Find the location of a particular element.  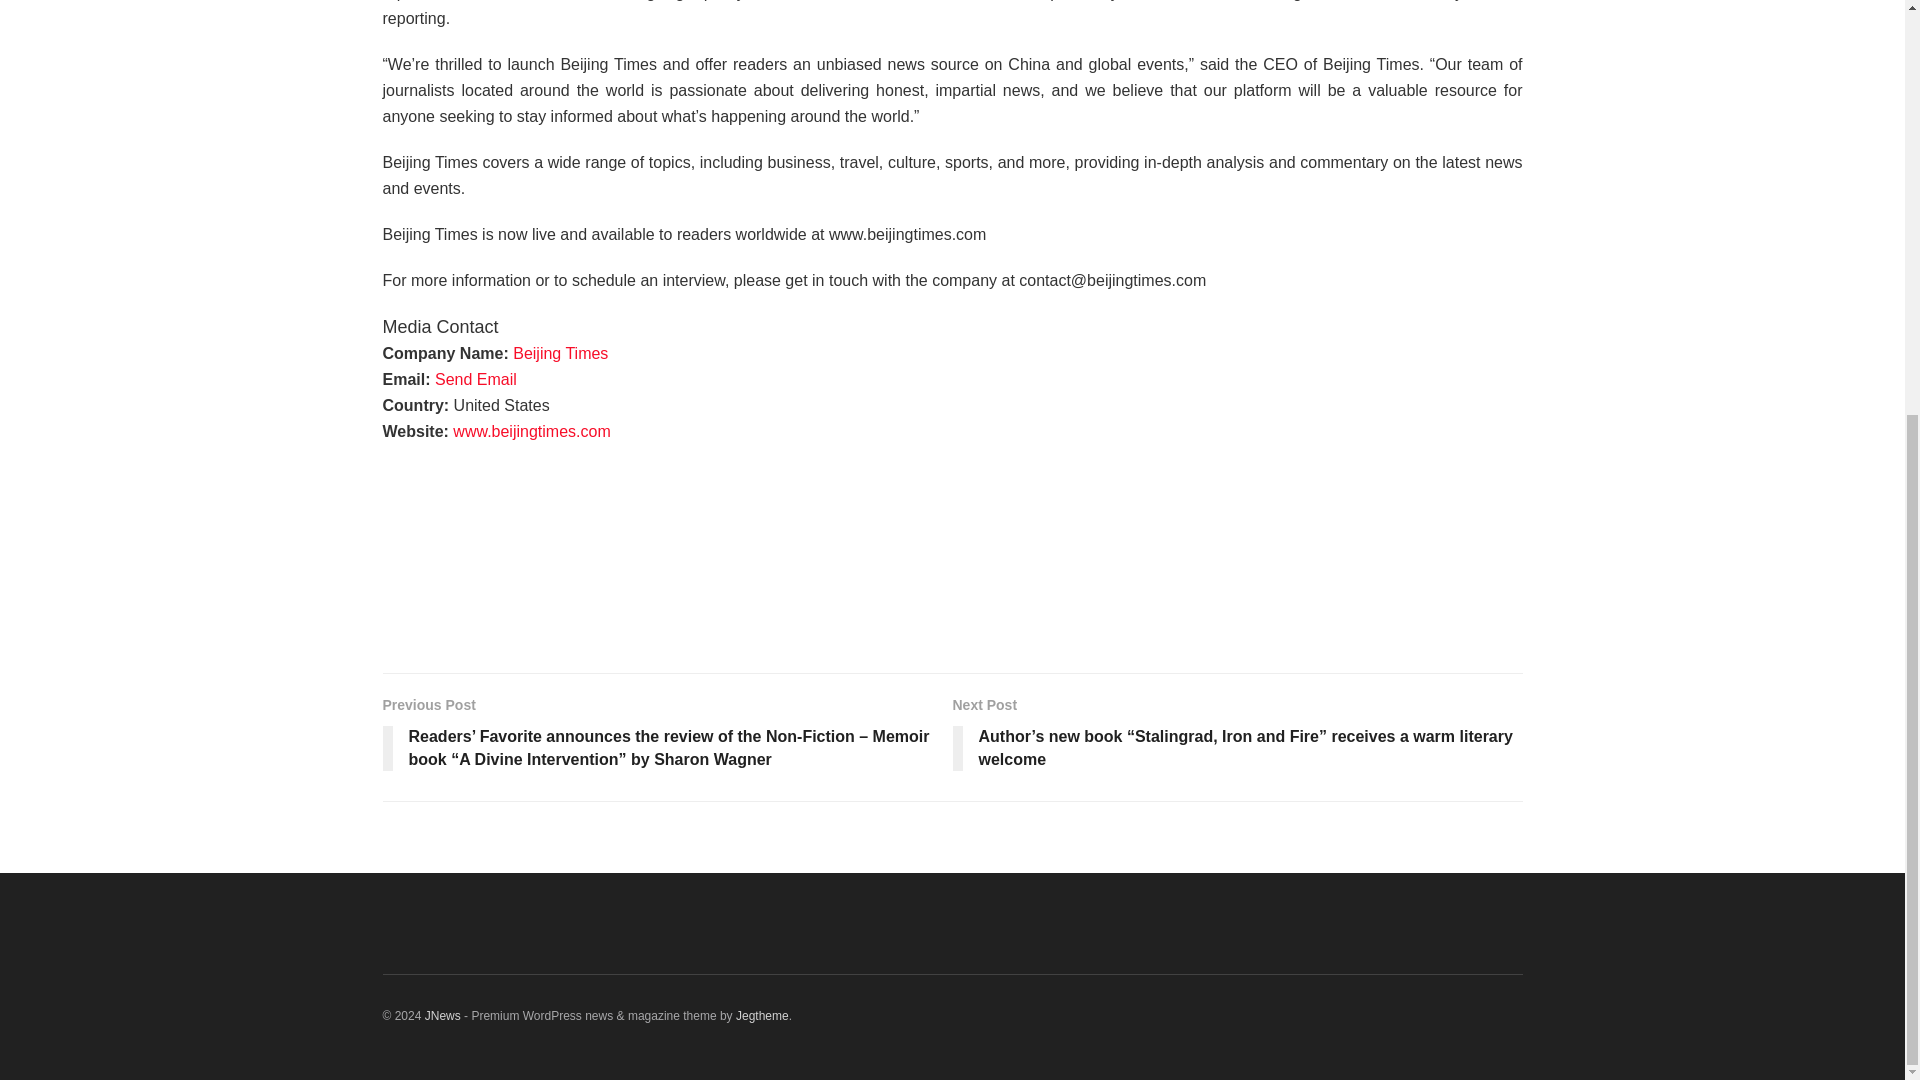

JNews is located at coordinates (442, 1015).